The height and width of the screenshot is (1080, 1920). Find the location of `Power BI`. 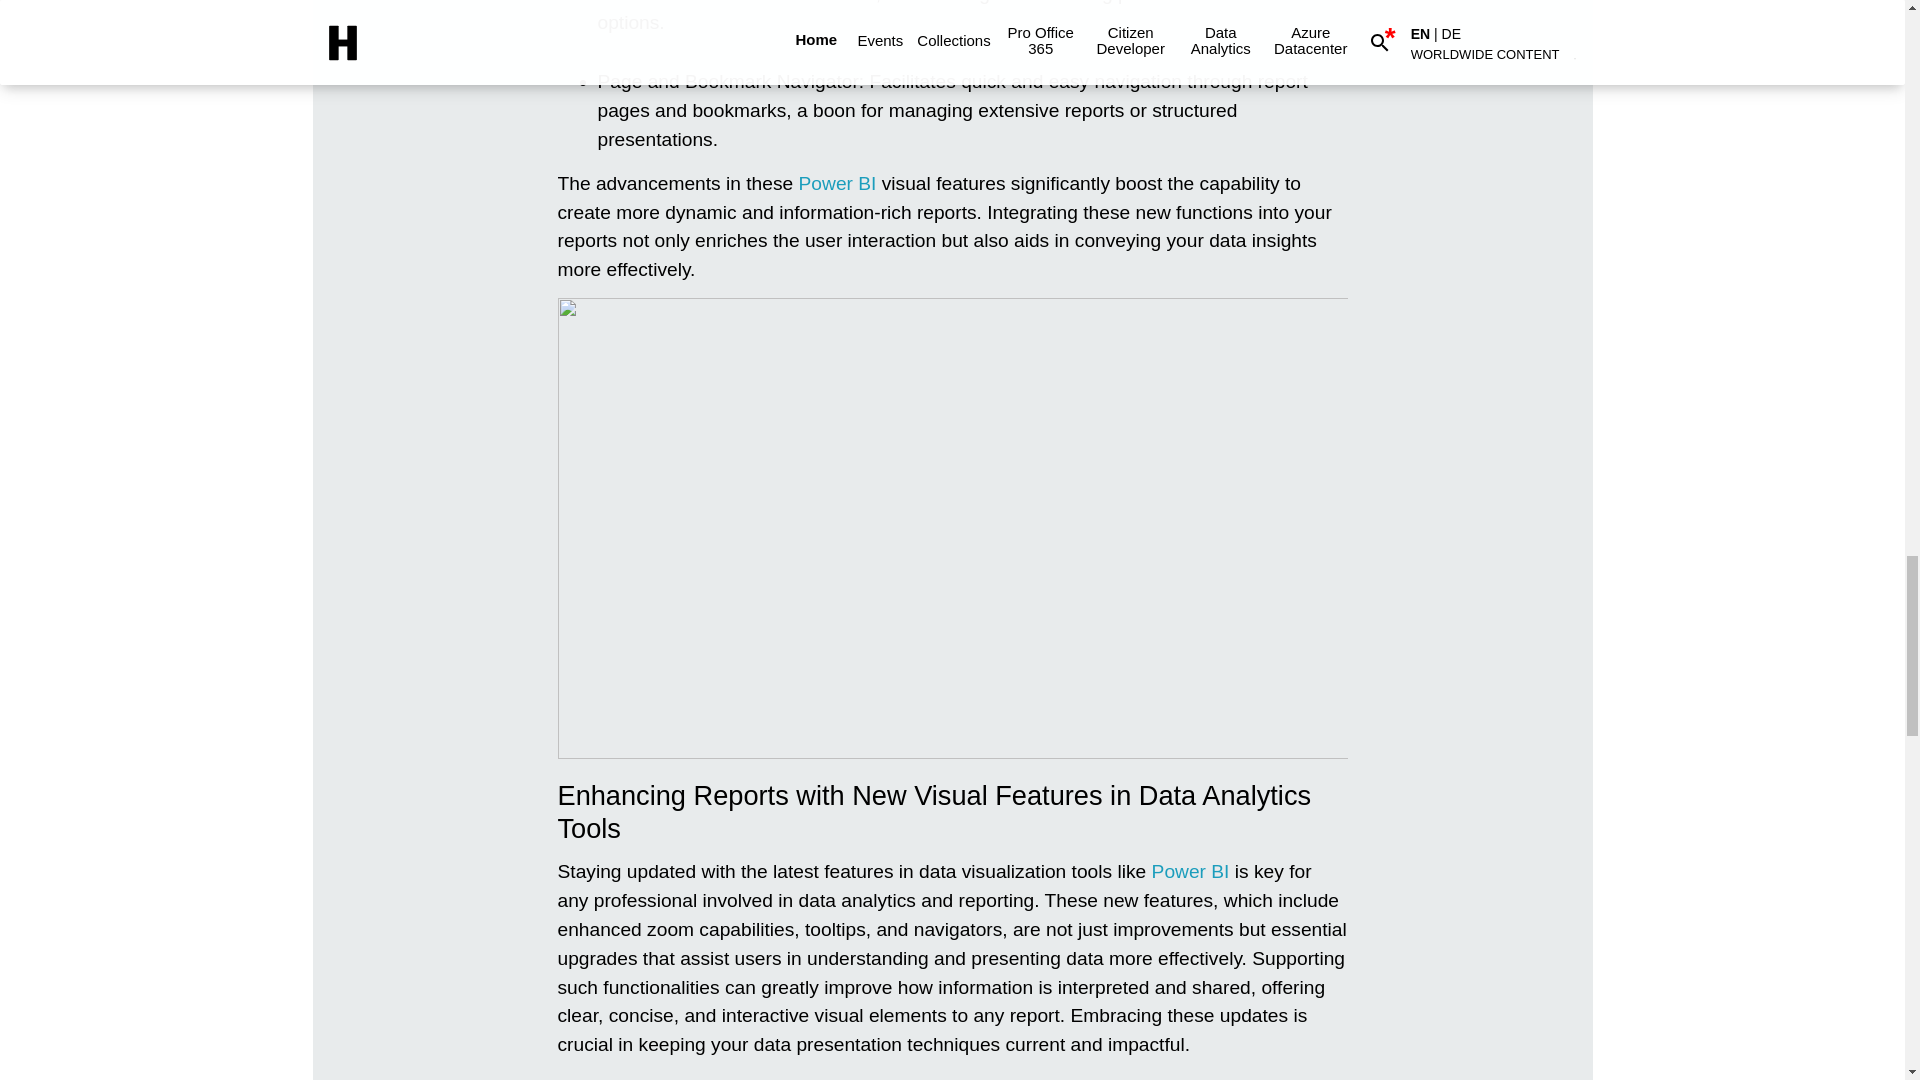

Power BI is located at coordinates (838, 183).